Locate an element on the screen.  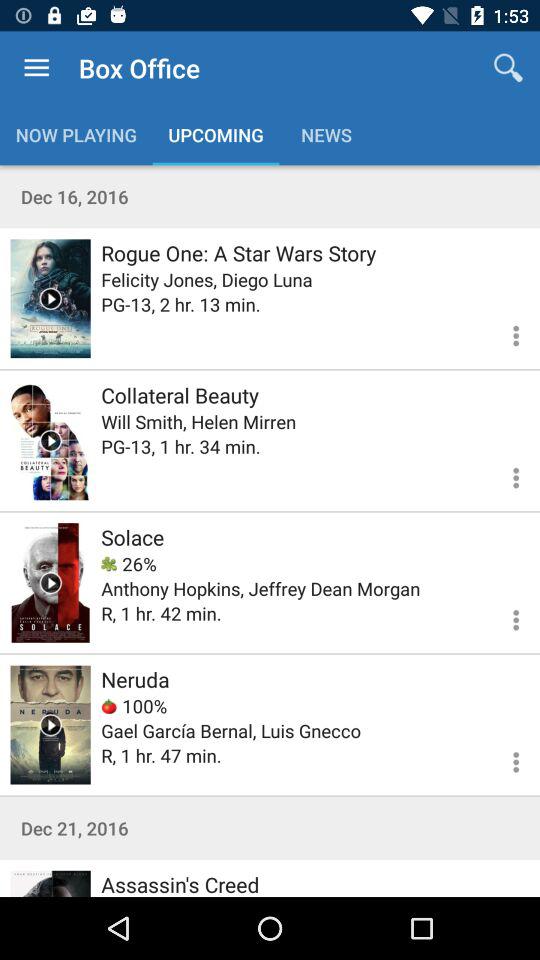
swipe to neruda icon is located at coordinates (135, 679).